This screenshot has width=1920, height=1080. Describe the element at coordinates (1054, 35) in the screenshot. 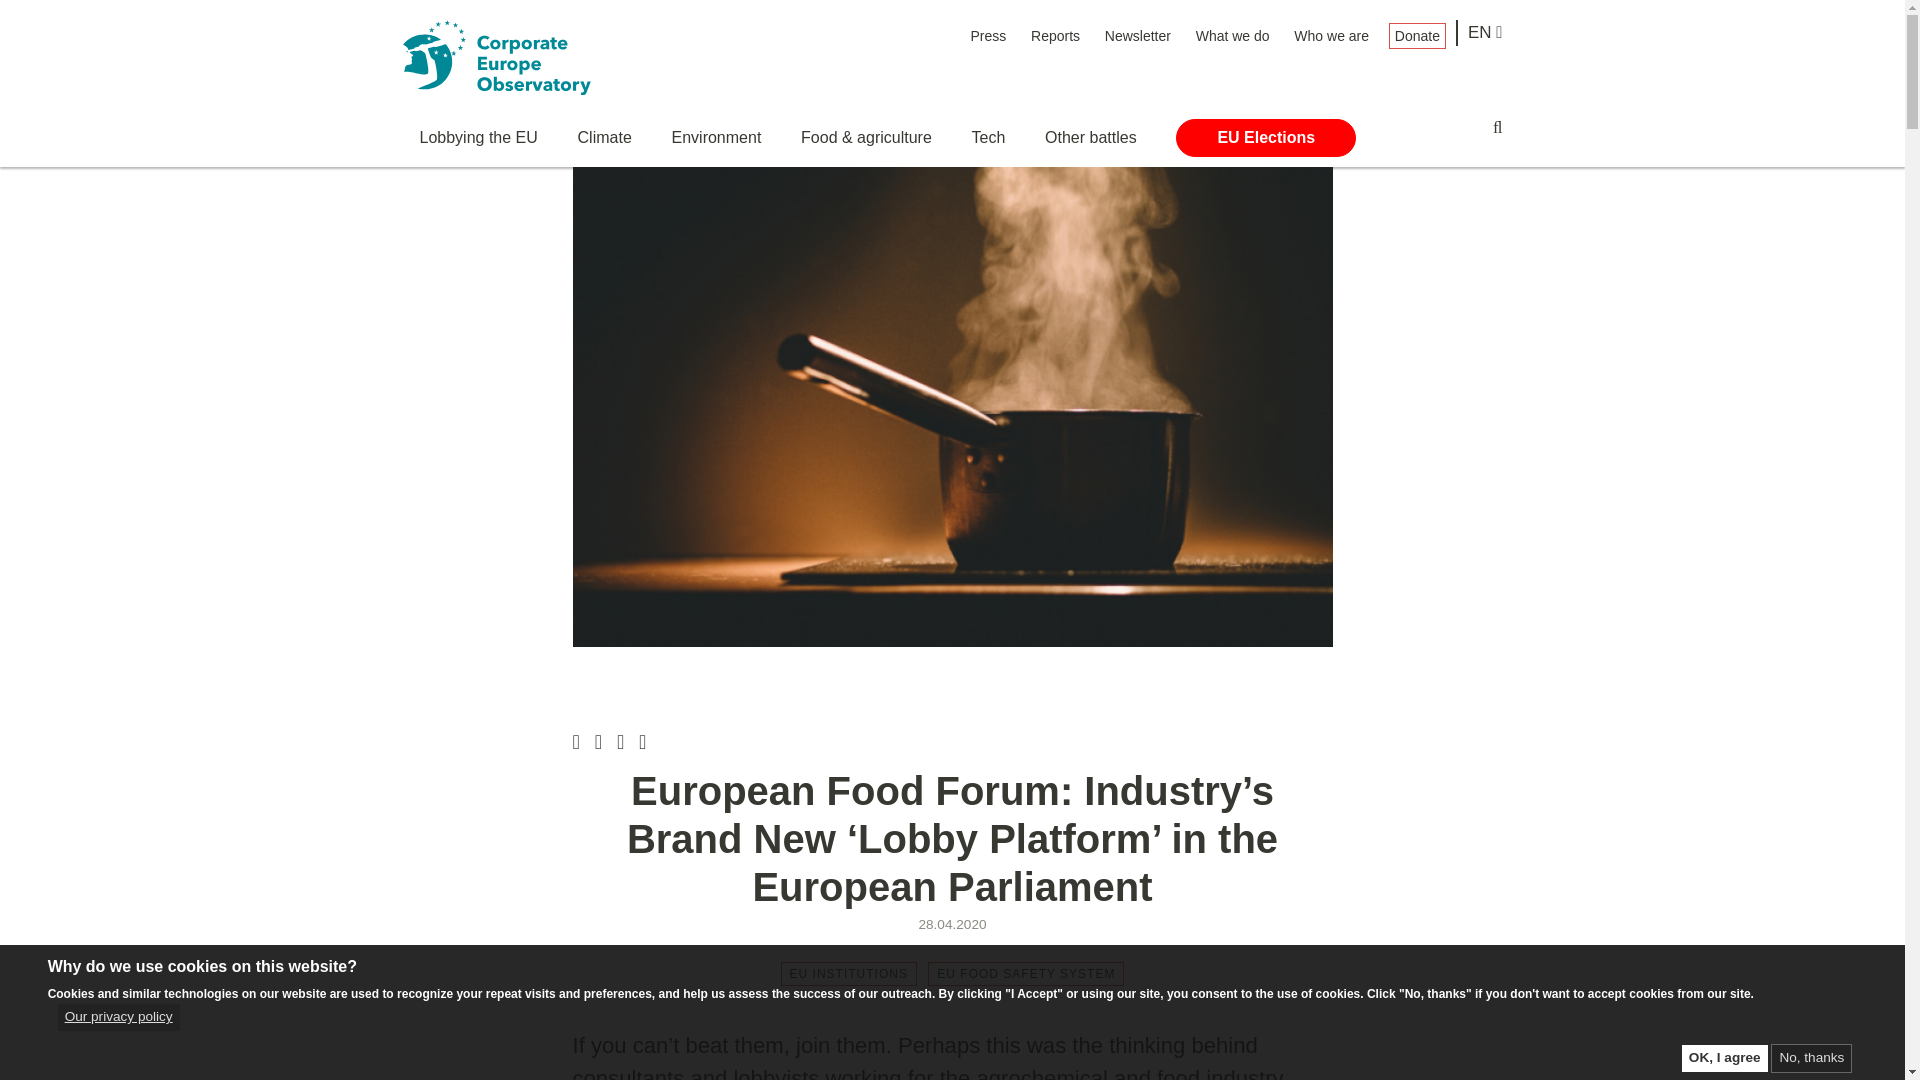

I see `Reports` at that location.